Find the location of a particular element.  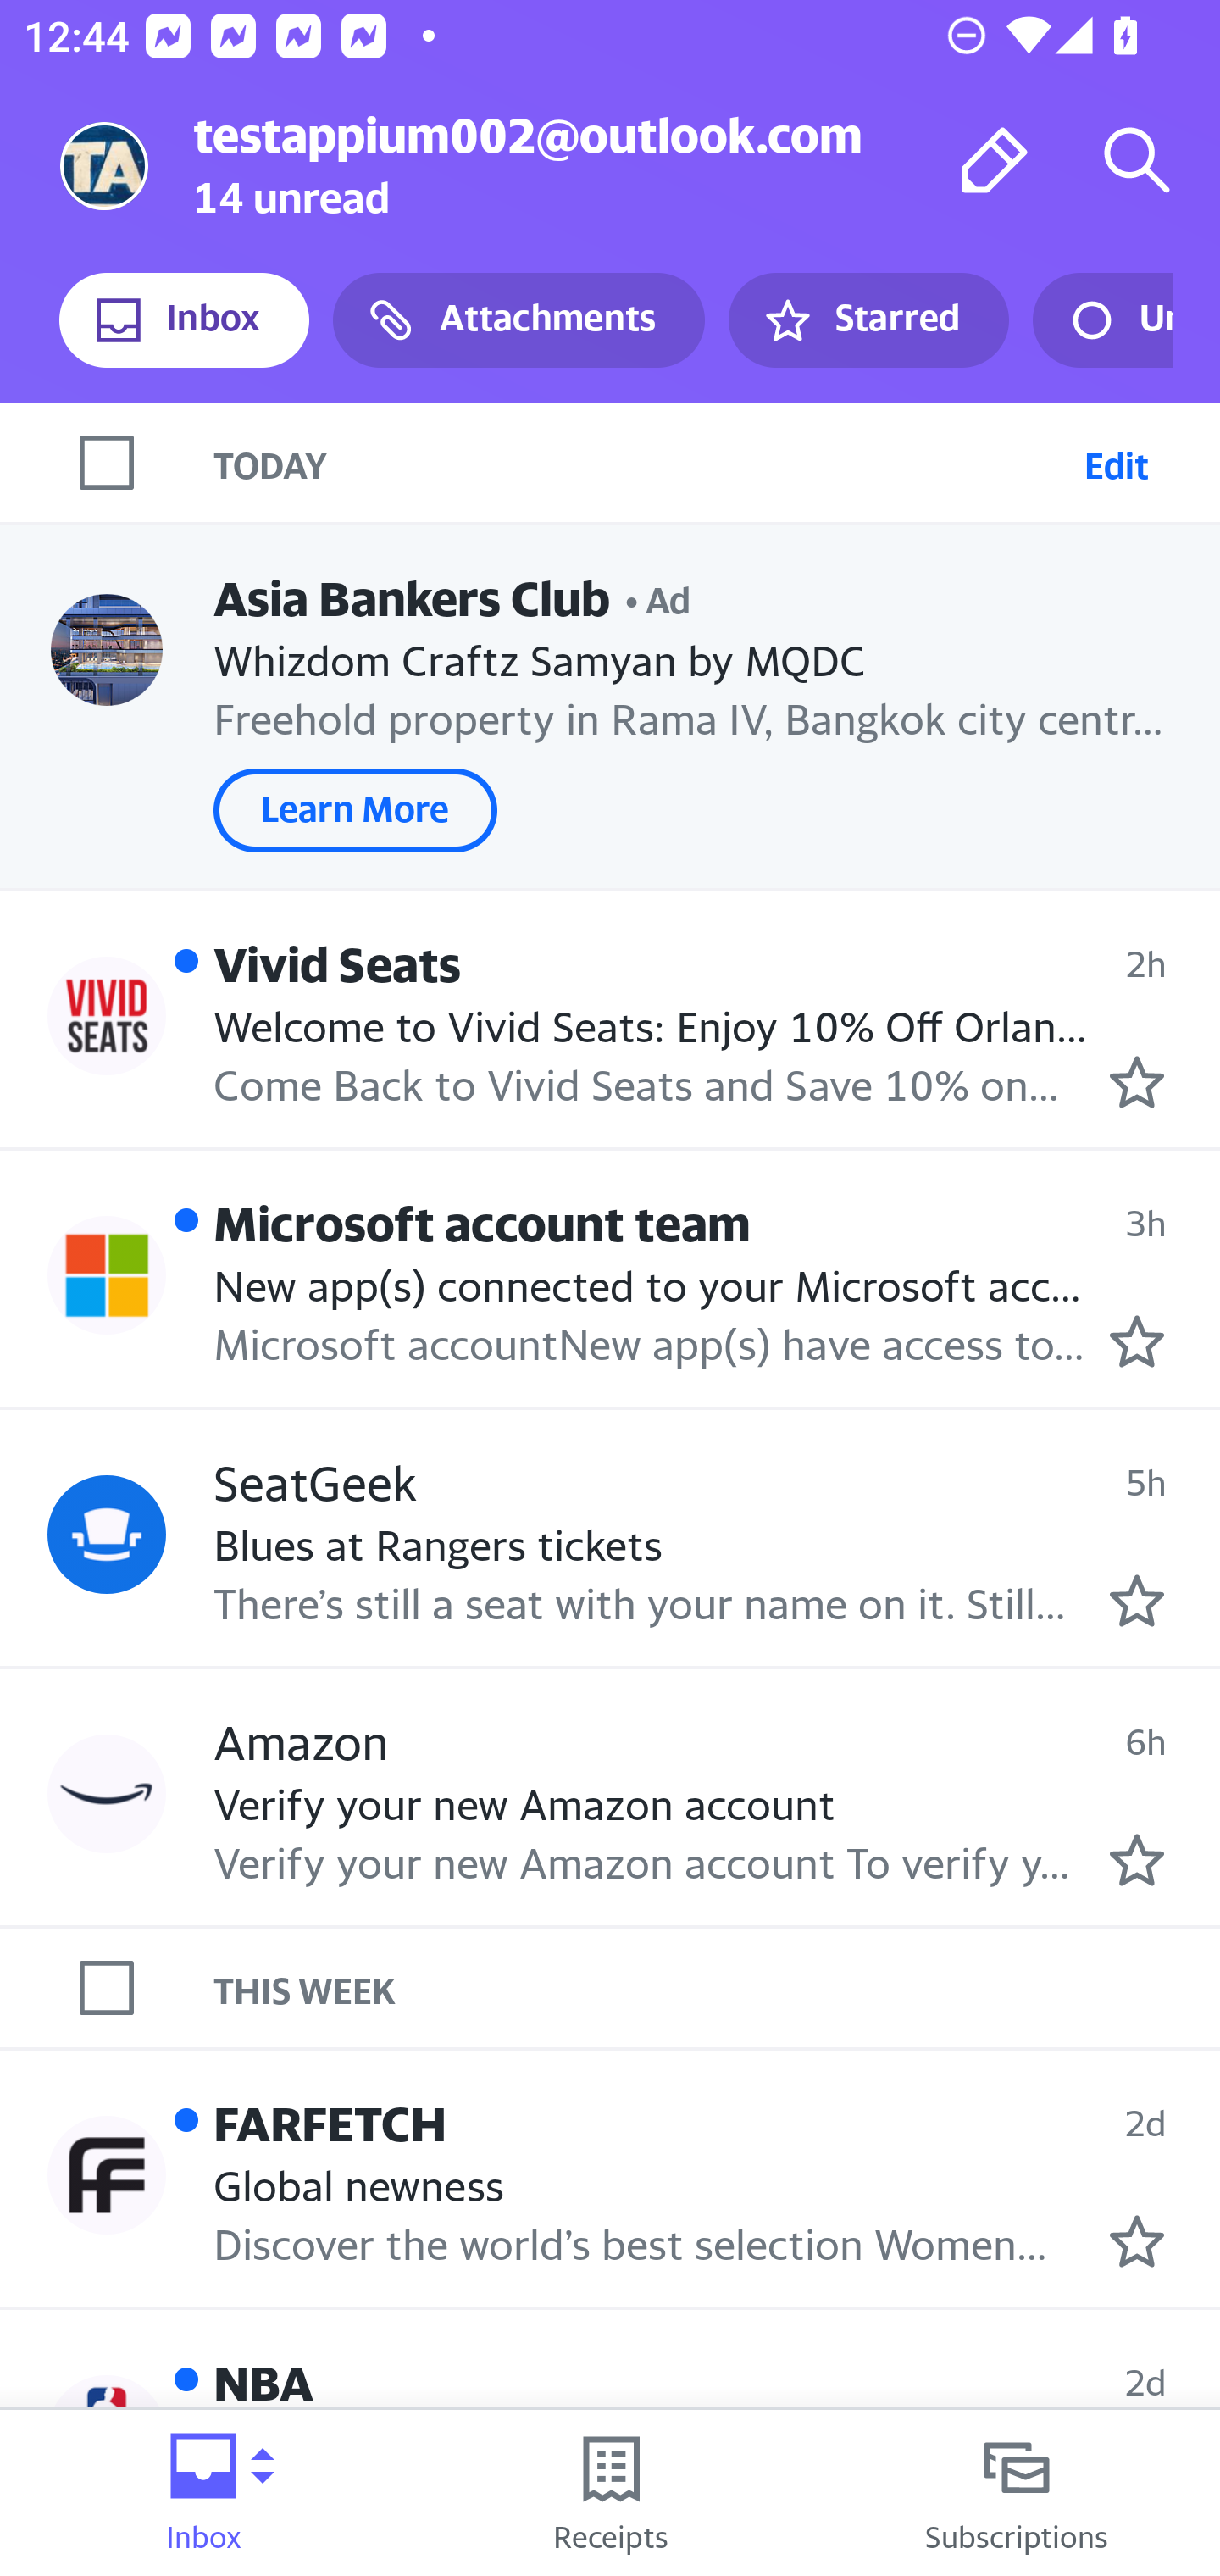

Mark as starred. is located at coordinates (1137, 1601).